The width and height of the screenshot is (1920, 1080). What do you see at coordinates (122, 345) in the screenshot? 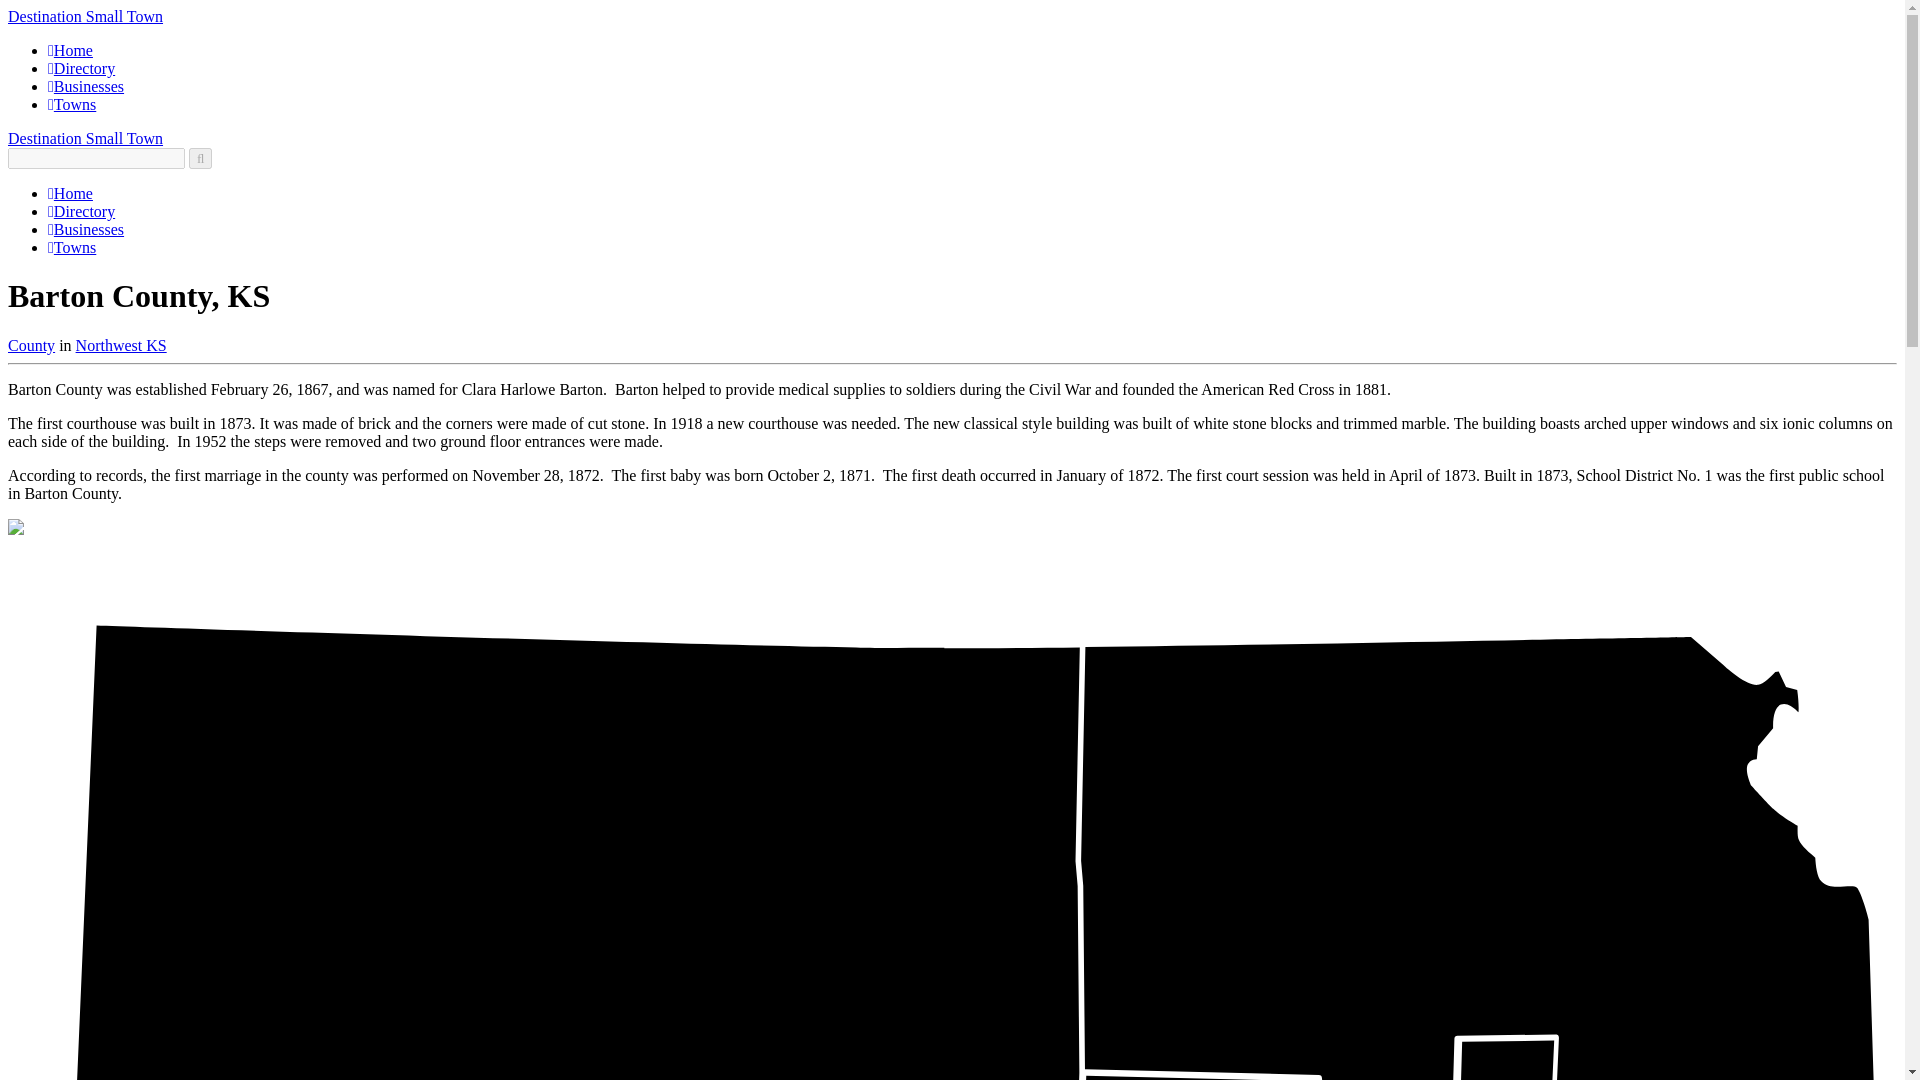
I see `Northwest KS` at bounding box center [122, 345].